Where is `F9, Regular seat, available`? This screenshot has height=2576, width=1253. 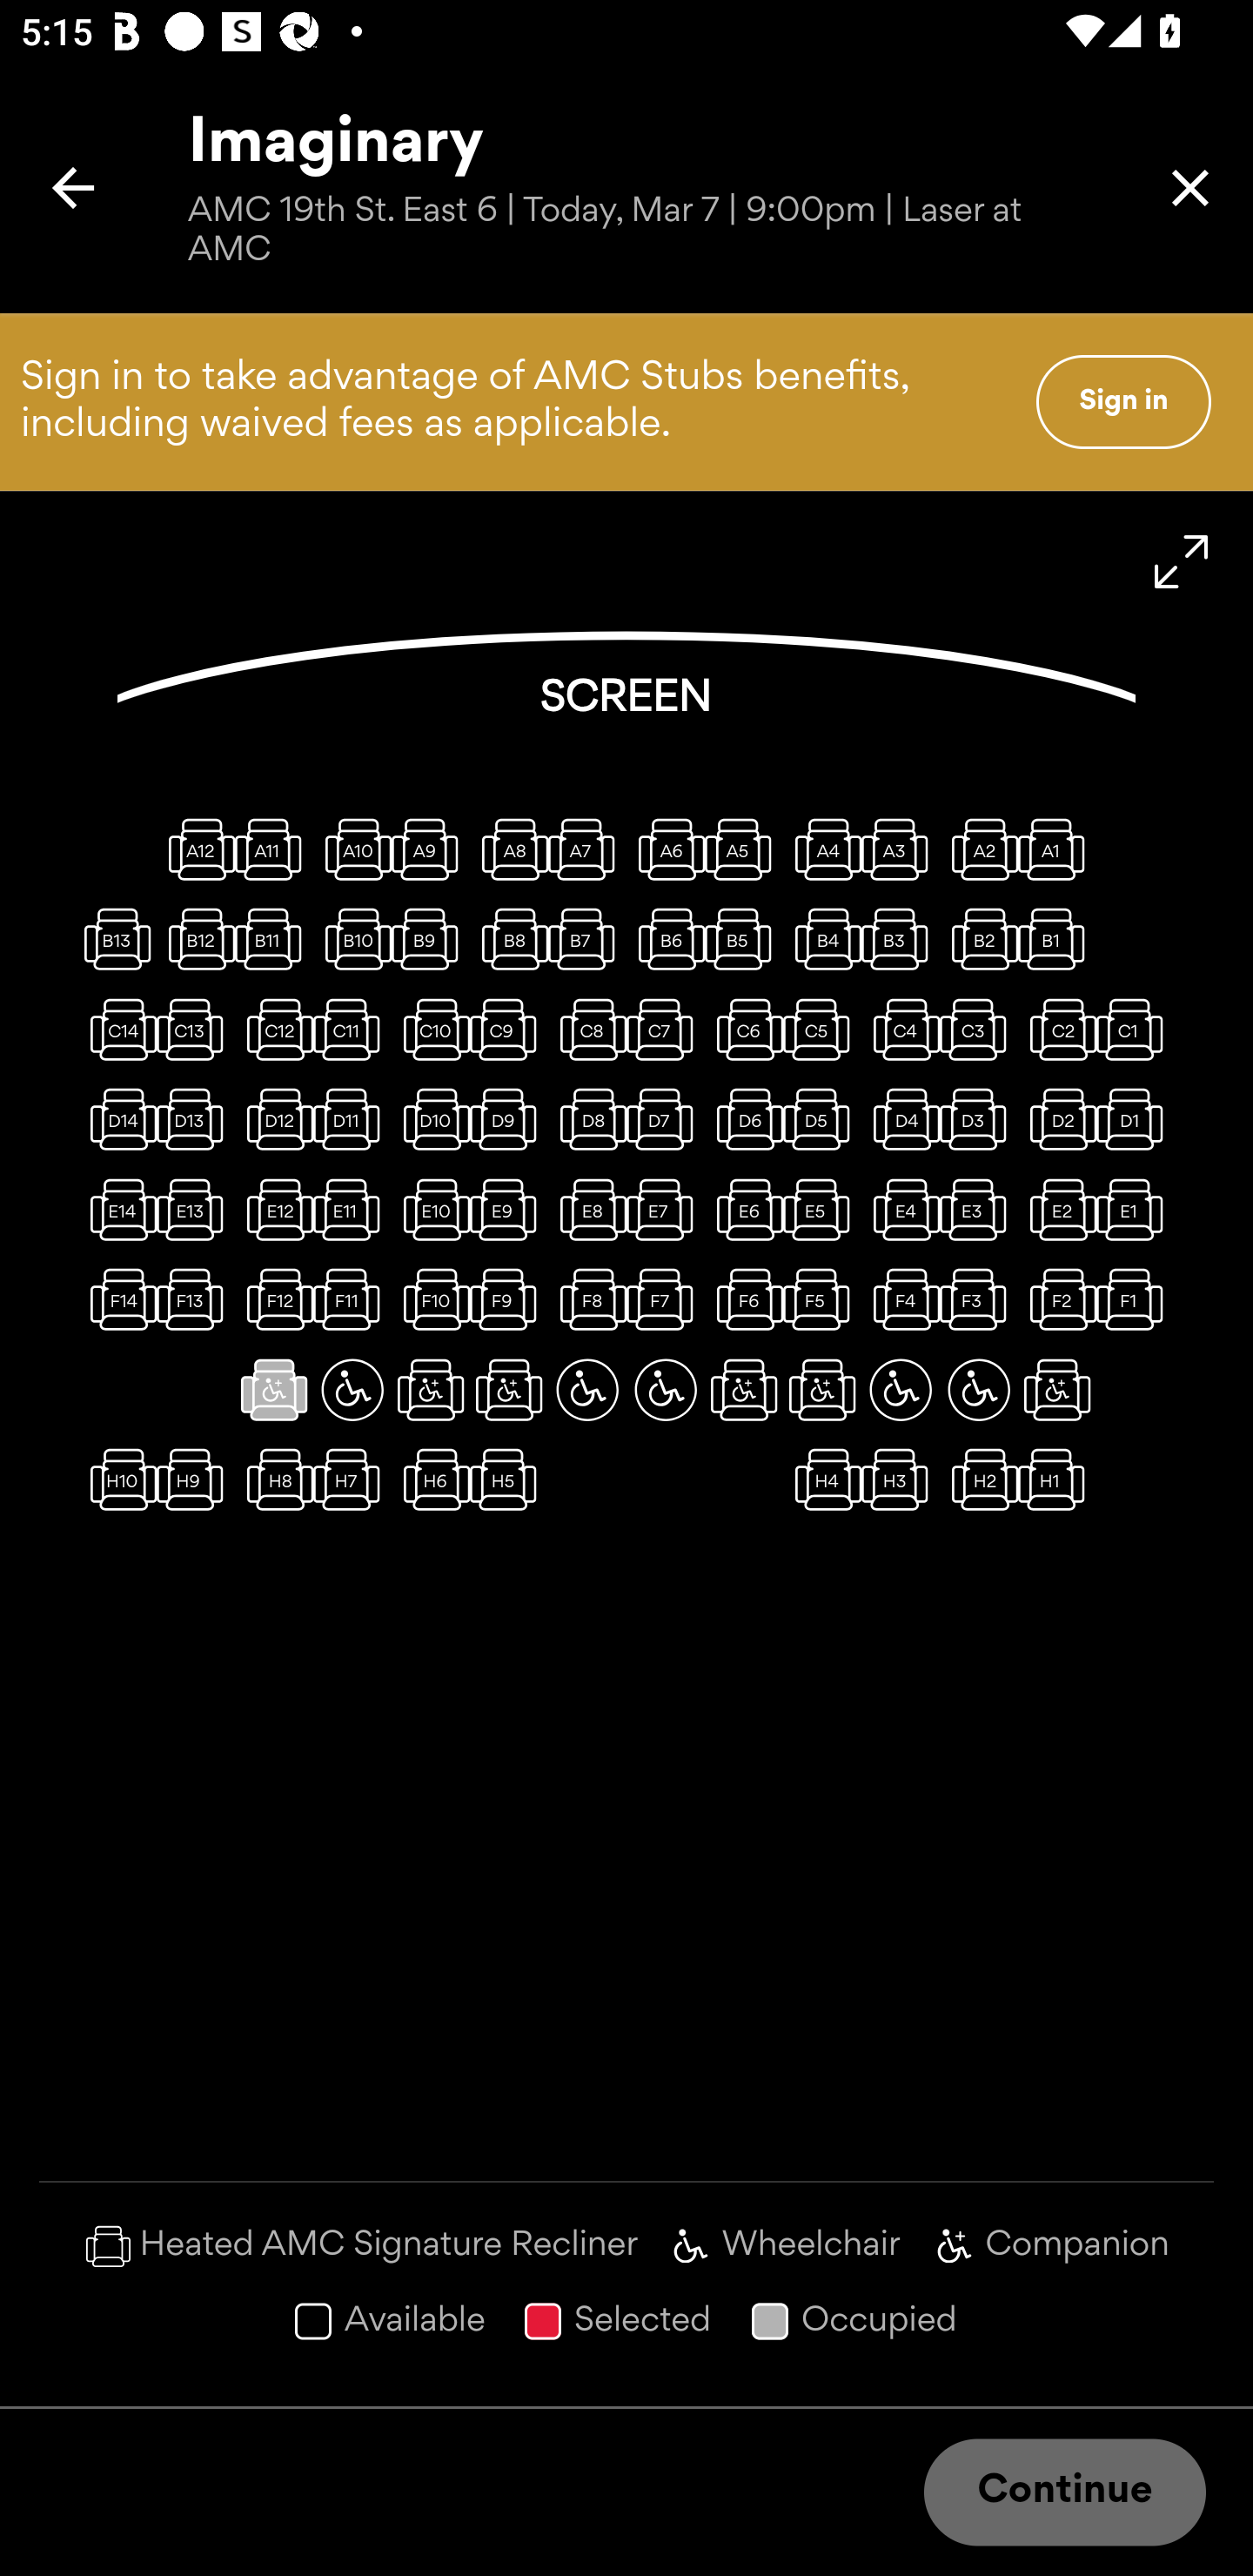
F9, Regular seat, available is located at coordinates (509, 1299).